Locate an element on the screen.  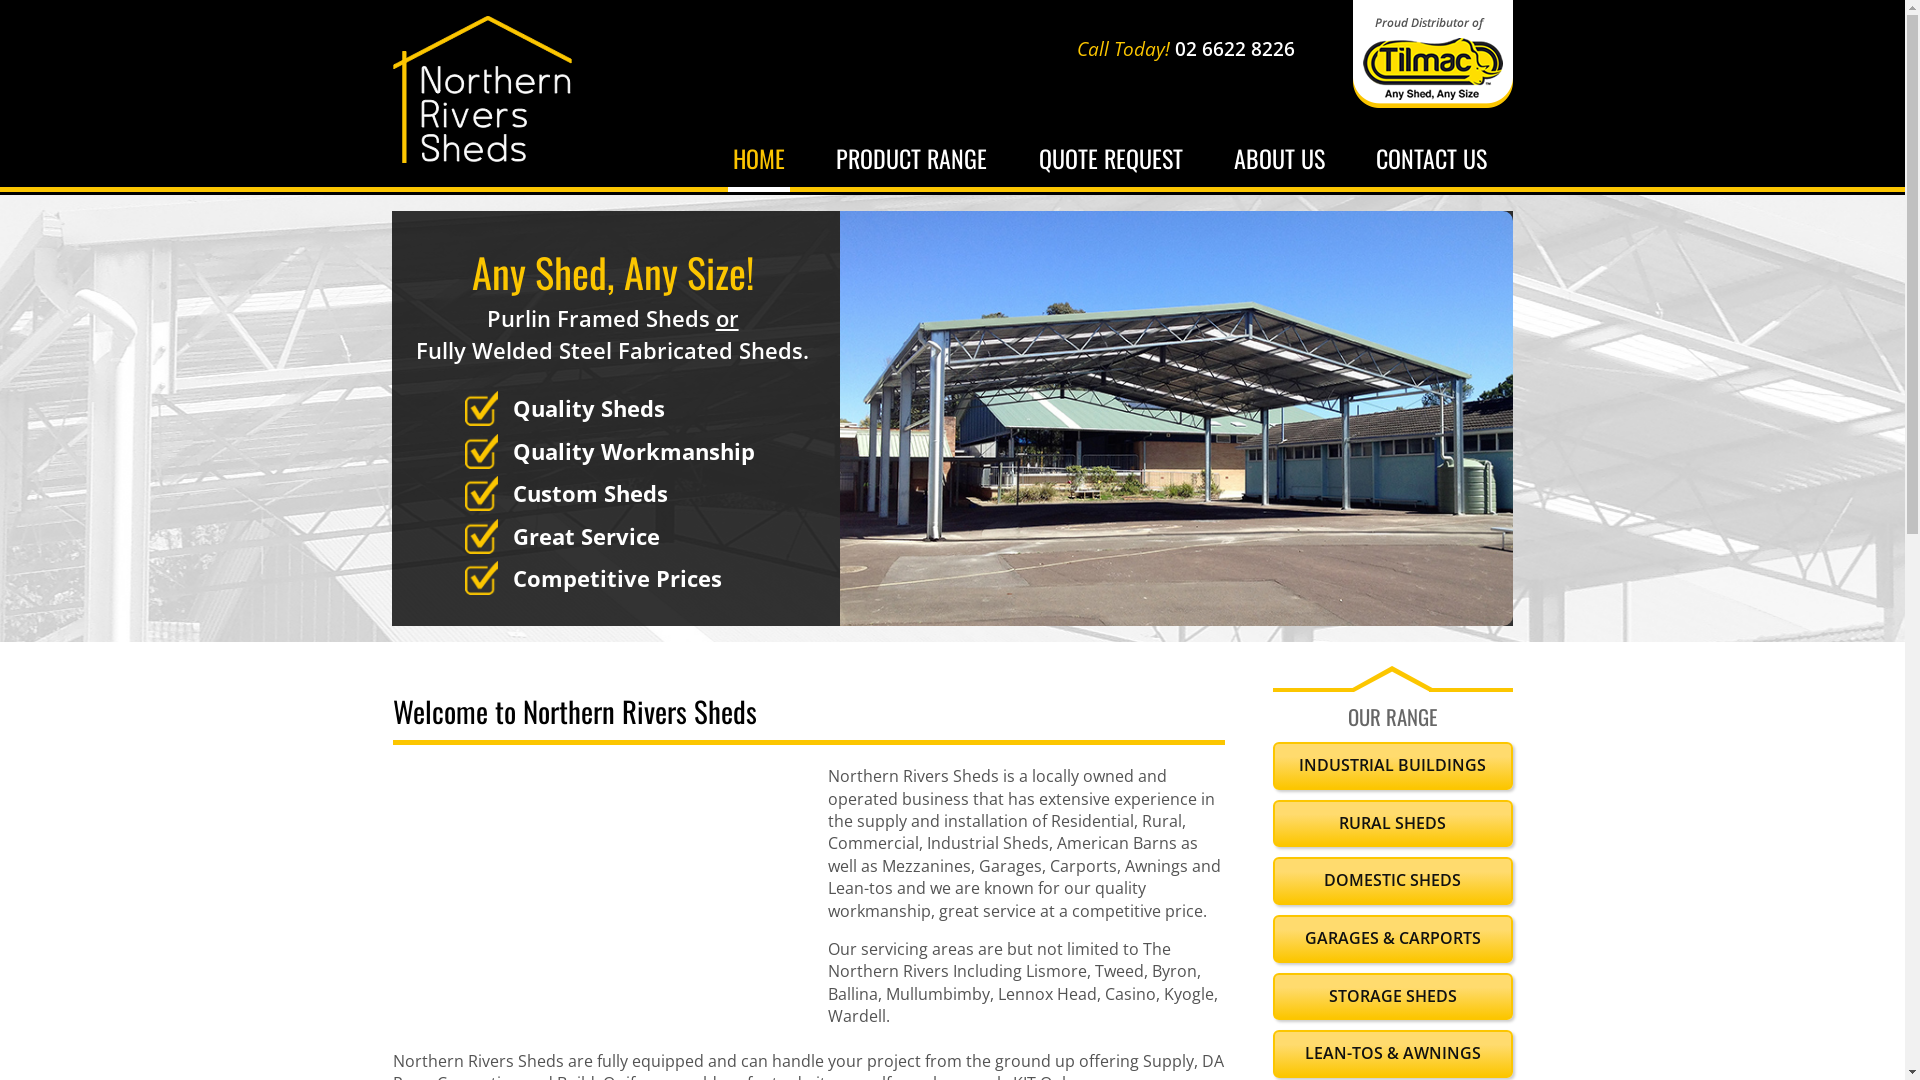
02 6622 8226 is located at coordinates (1235, 49).